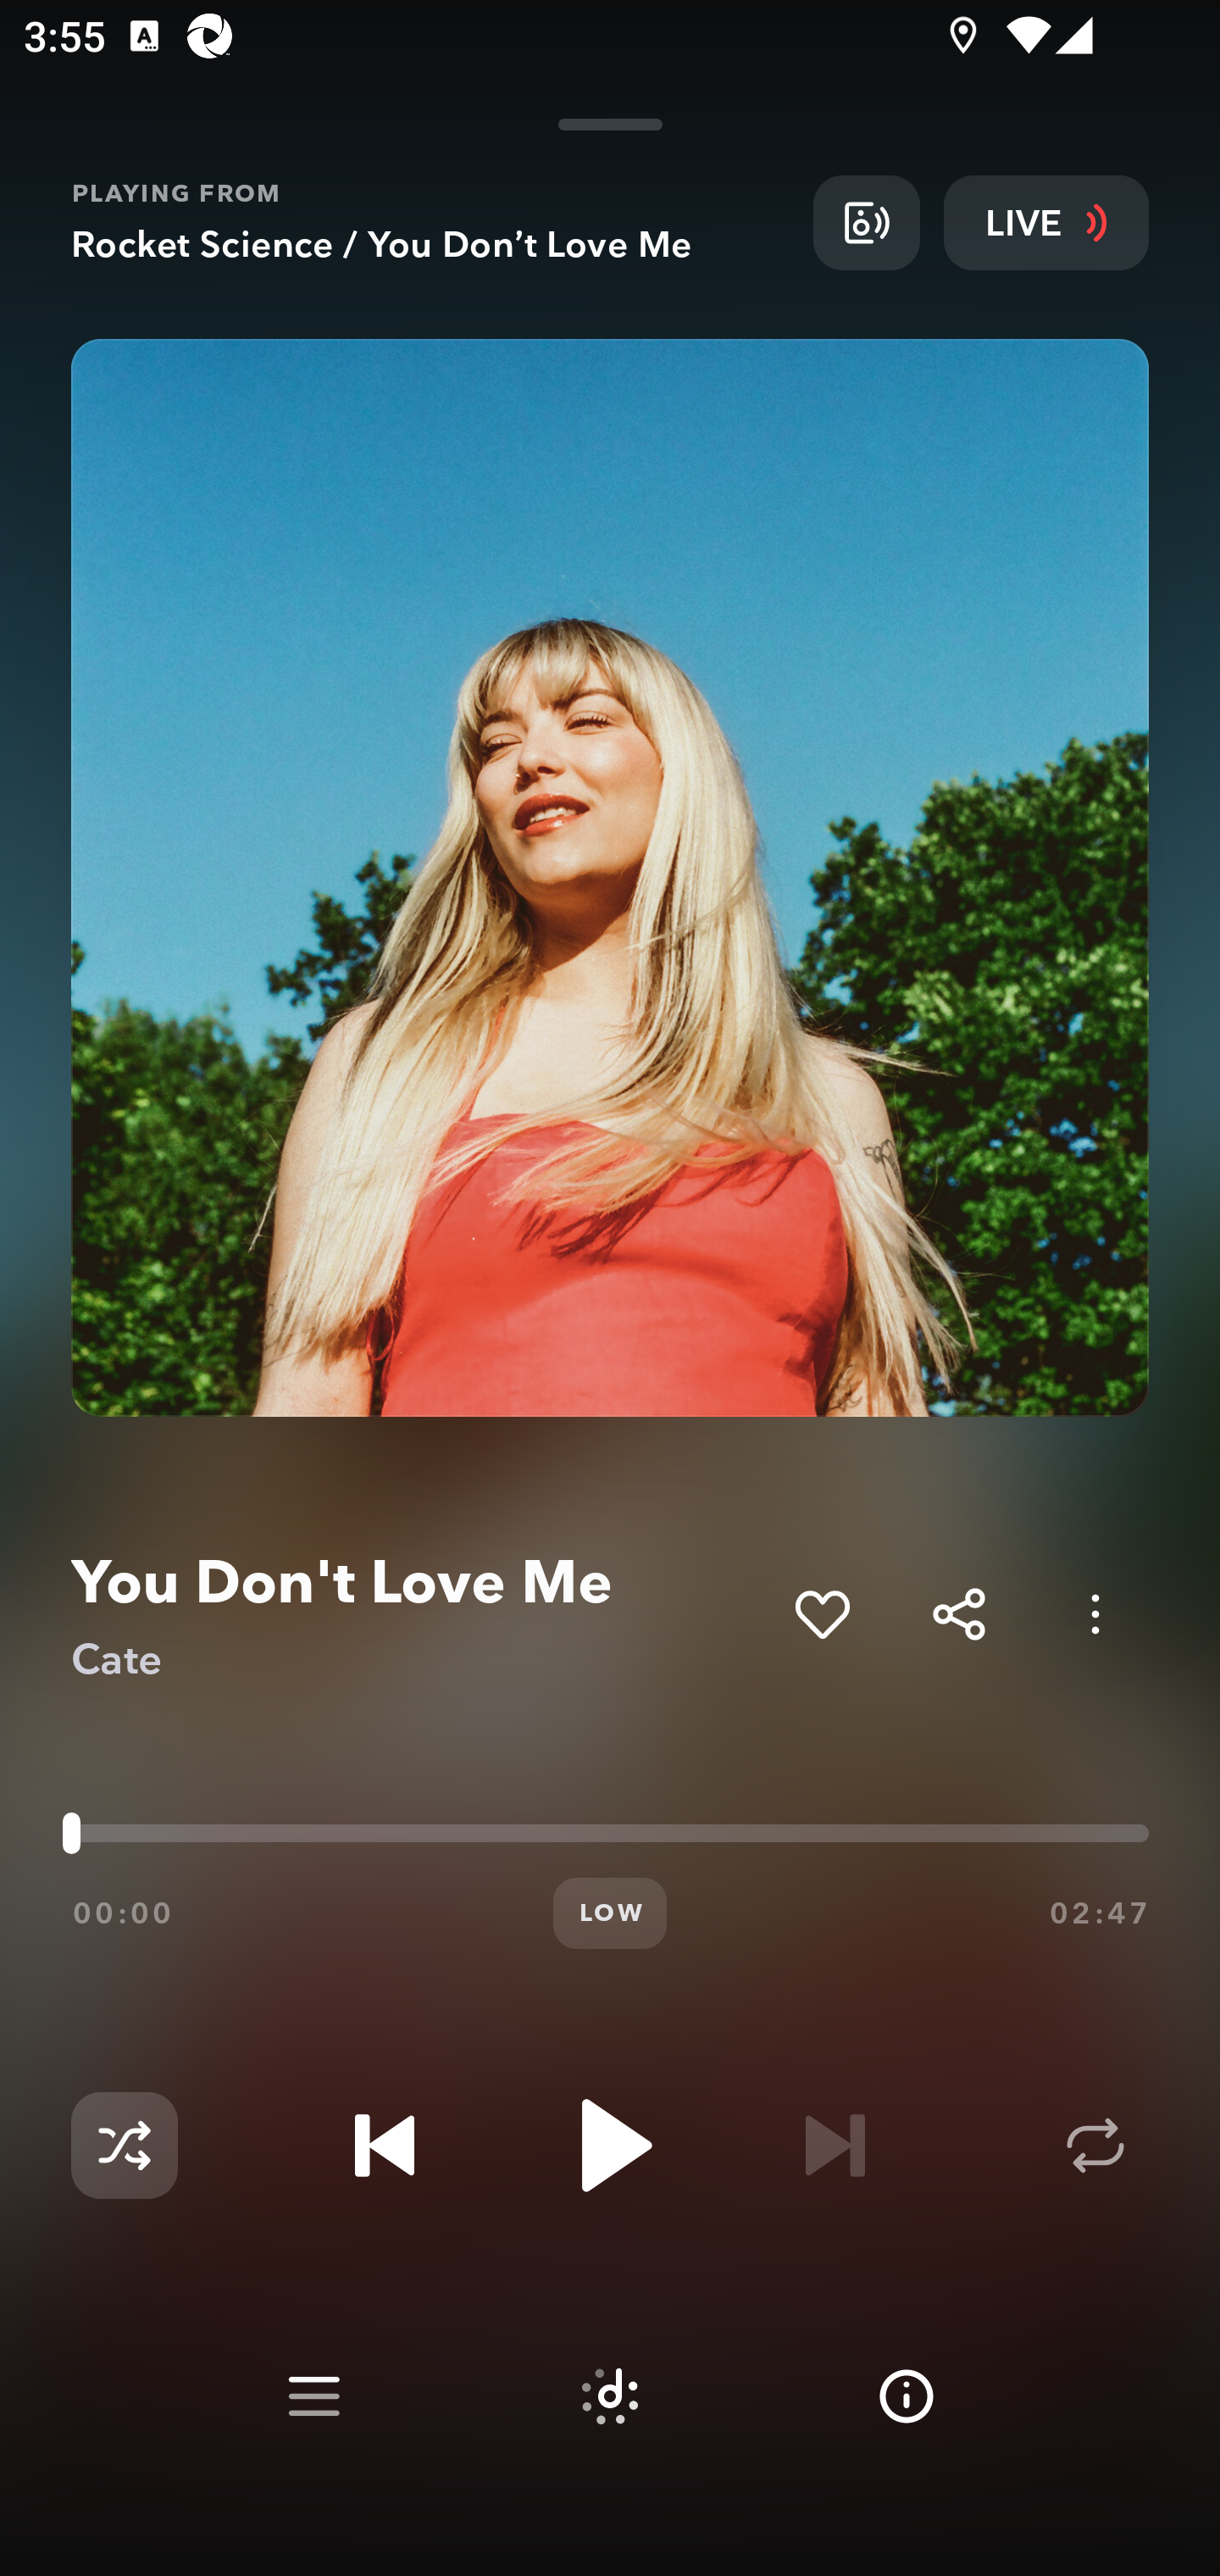 The image size is (1220, 2576). What do you see at coordinates (907, 2396) in the screenshot?
I see `Info` at bounding box center [907, 2396].